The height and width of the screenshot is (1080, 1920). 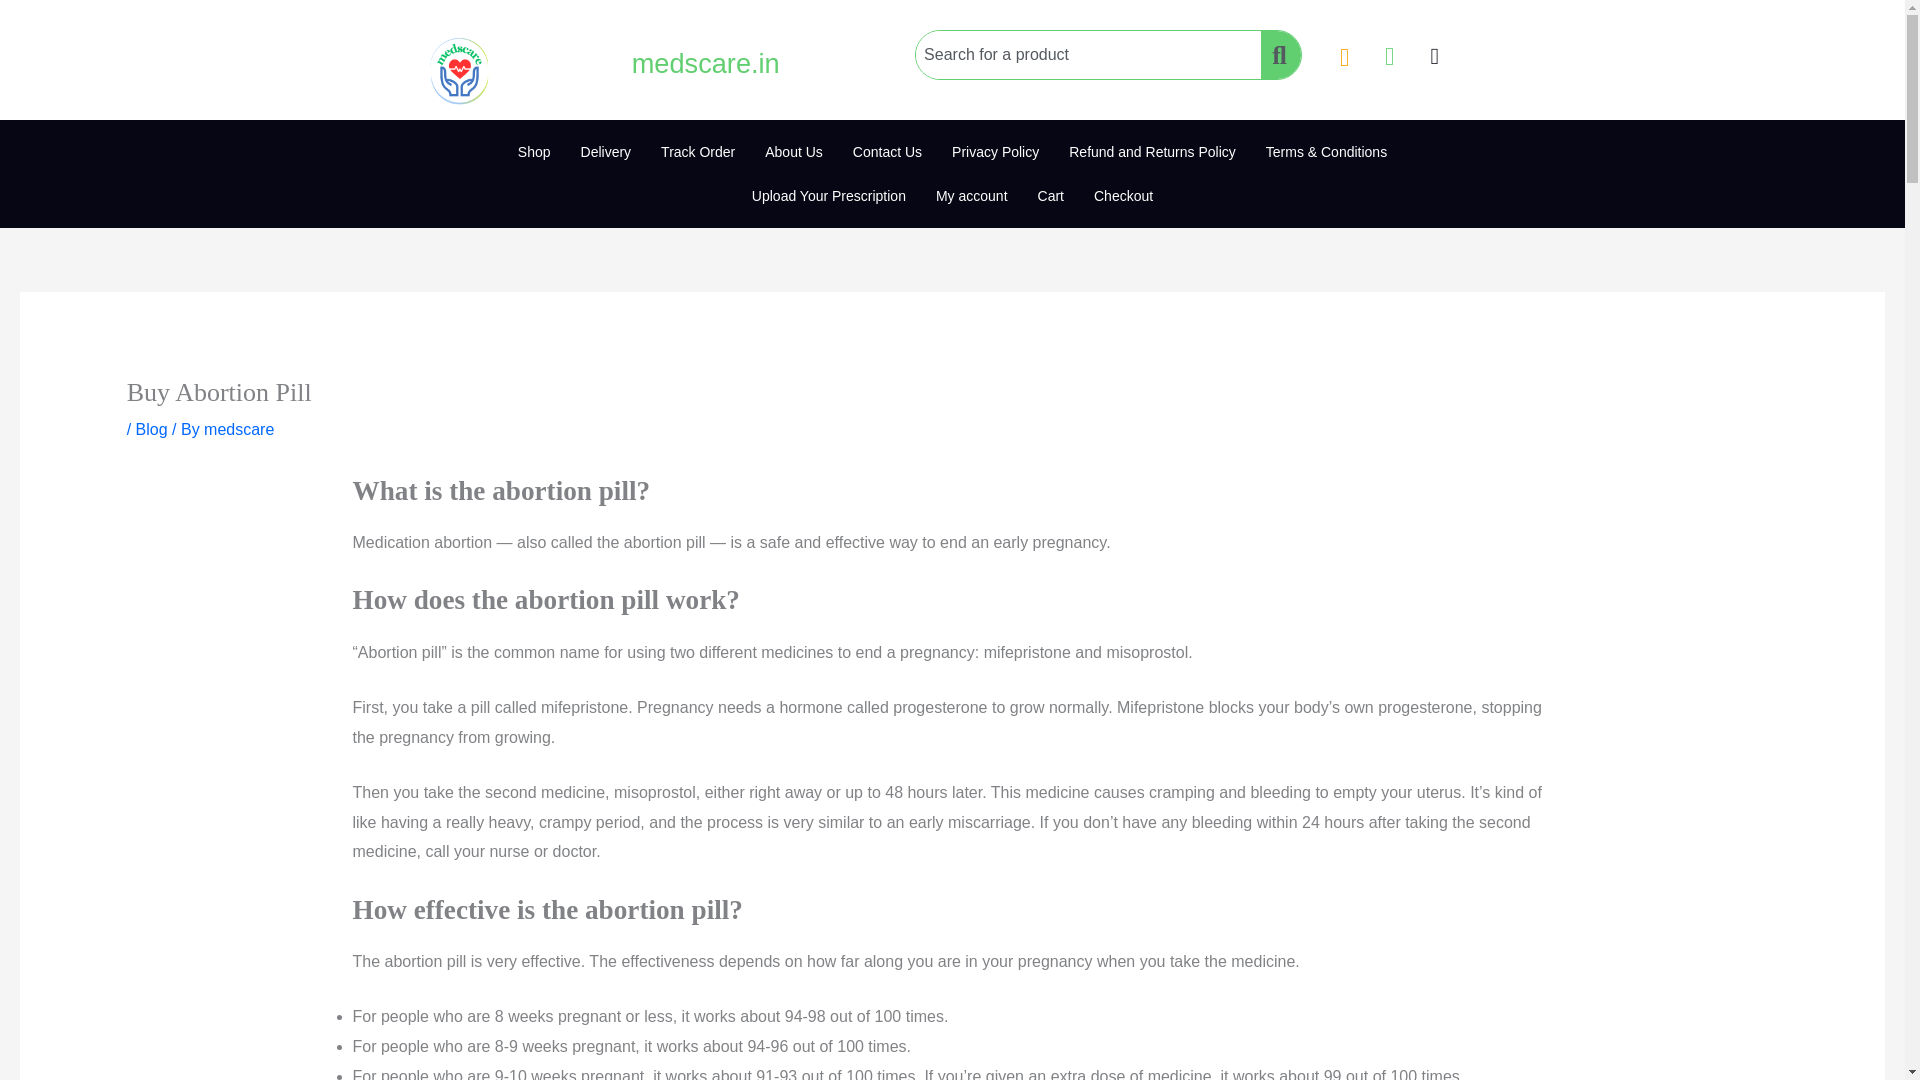 I want to click on Shop, so click(x=534, y=151).